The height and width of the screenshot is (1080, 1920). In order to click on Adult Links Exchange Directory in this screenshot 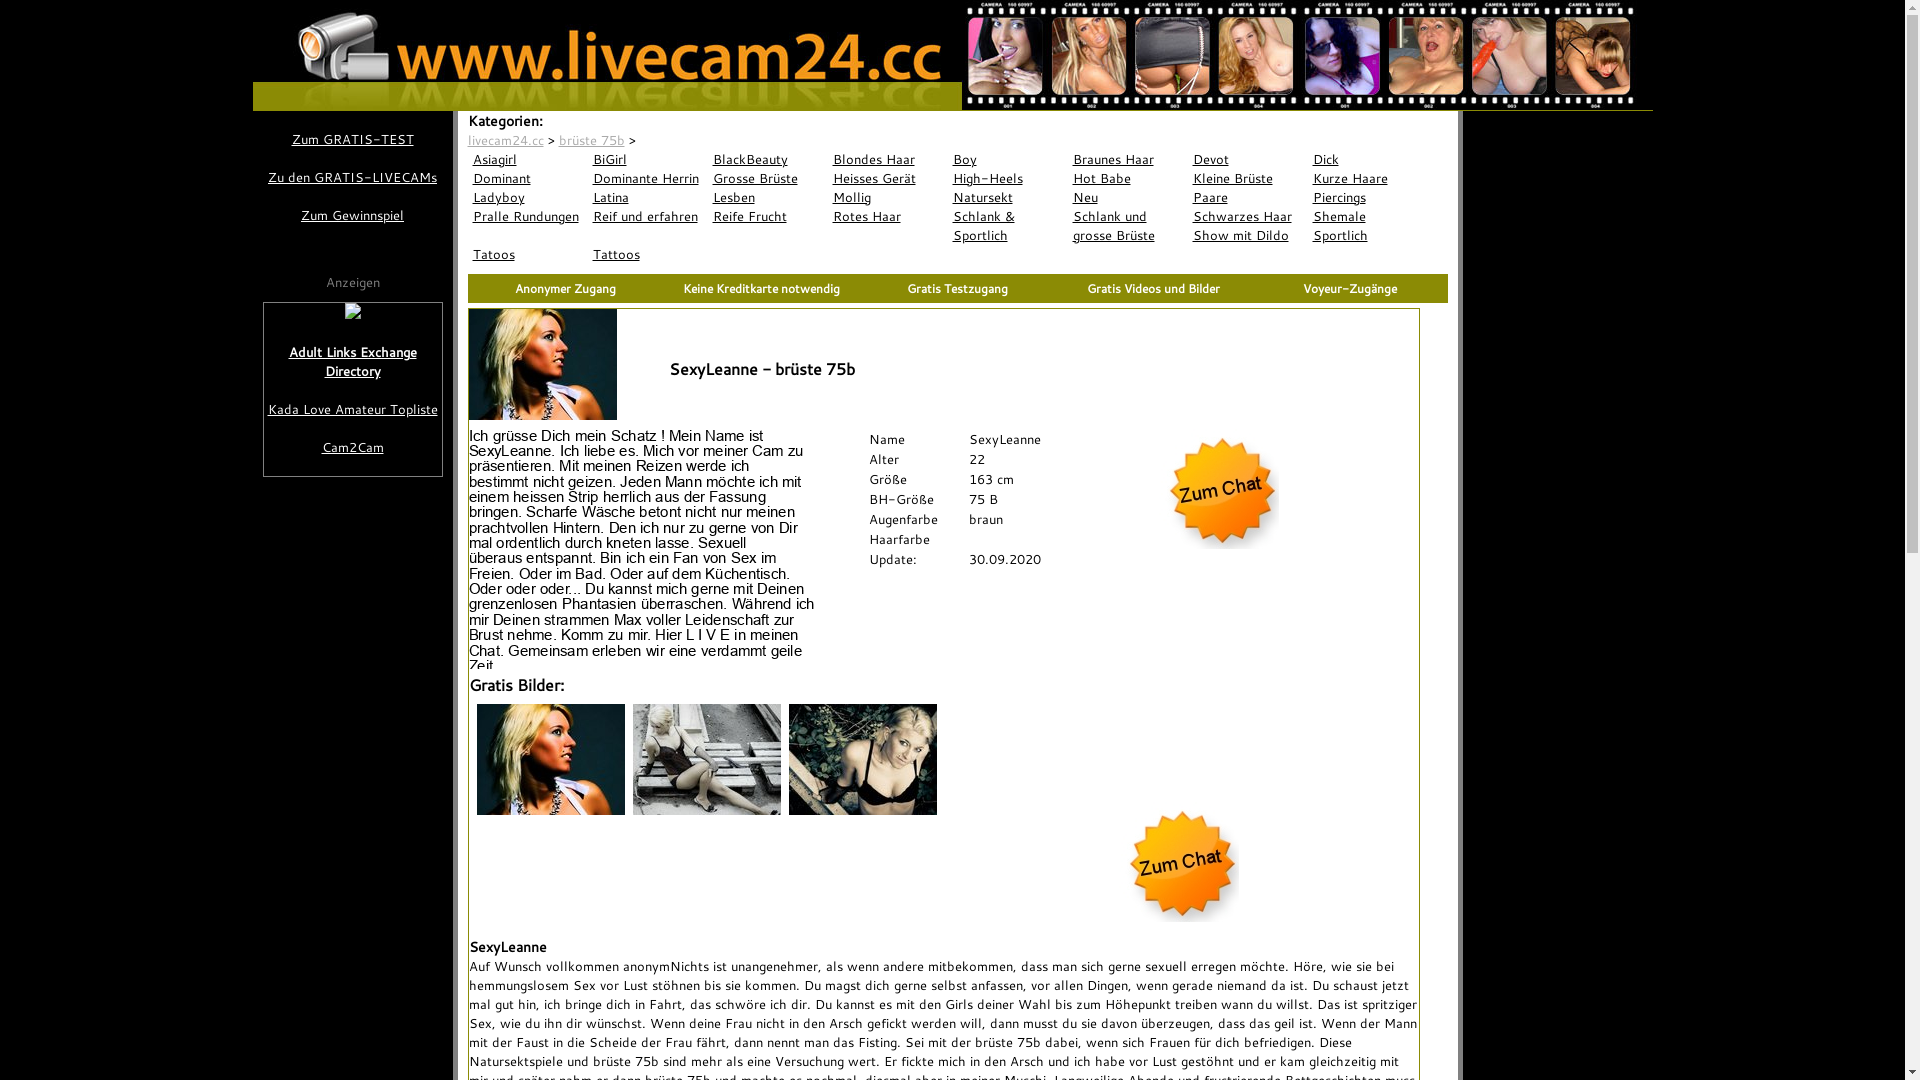, I will do `click(353, 362)`.